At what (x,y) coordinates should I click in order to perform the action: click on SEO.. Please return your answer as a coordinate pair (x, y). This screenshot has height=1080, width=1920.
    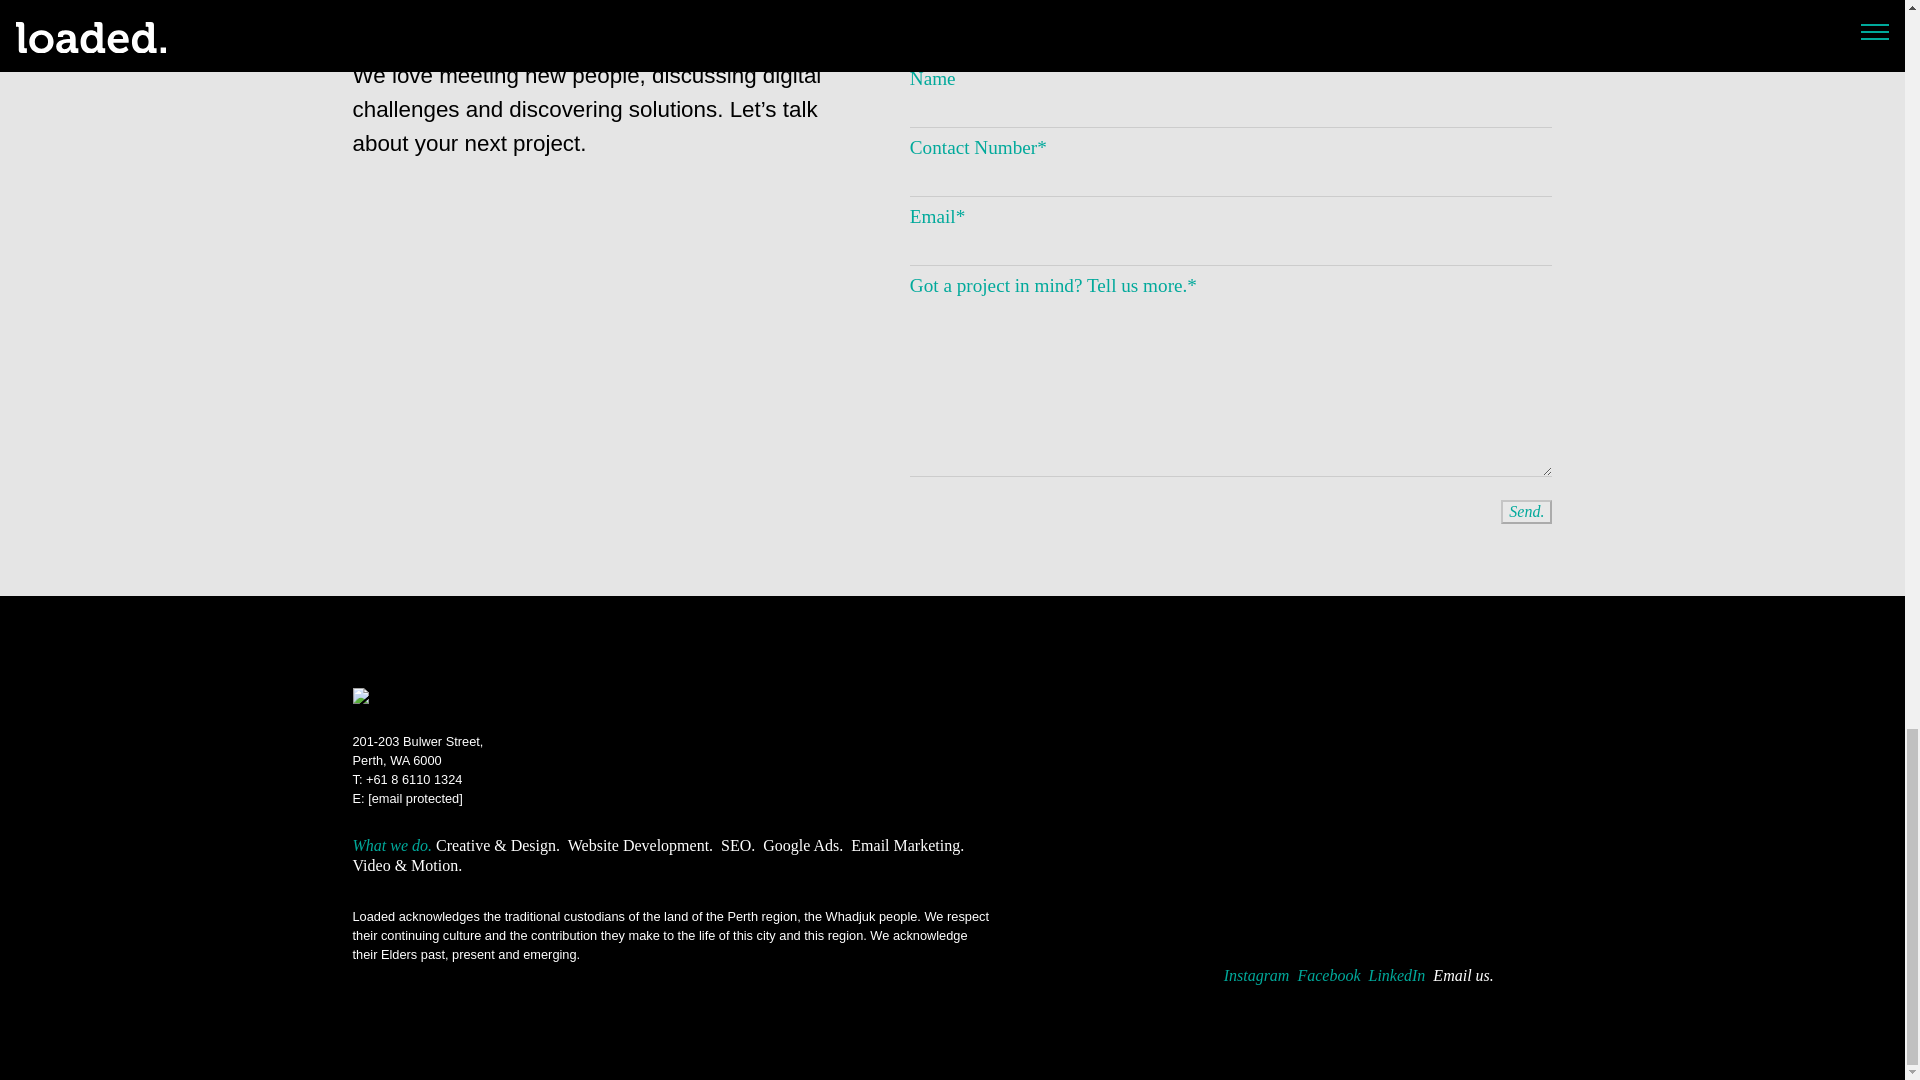
    Looking at the image, I should click on (1257, 974).